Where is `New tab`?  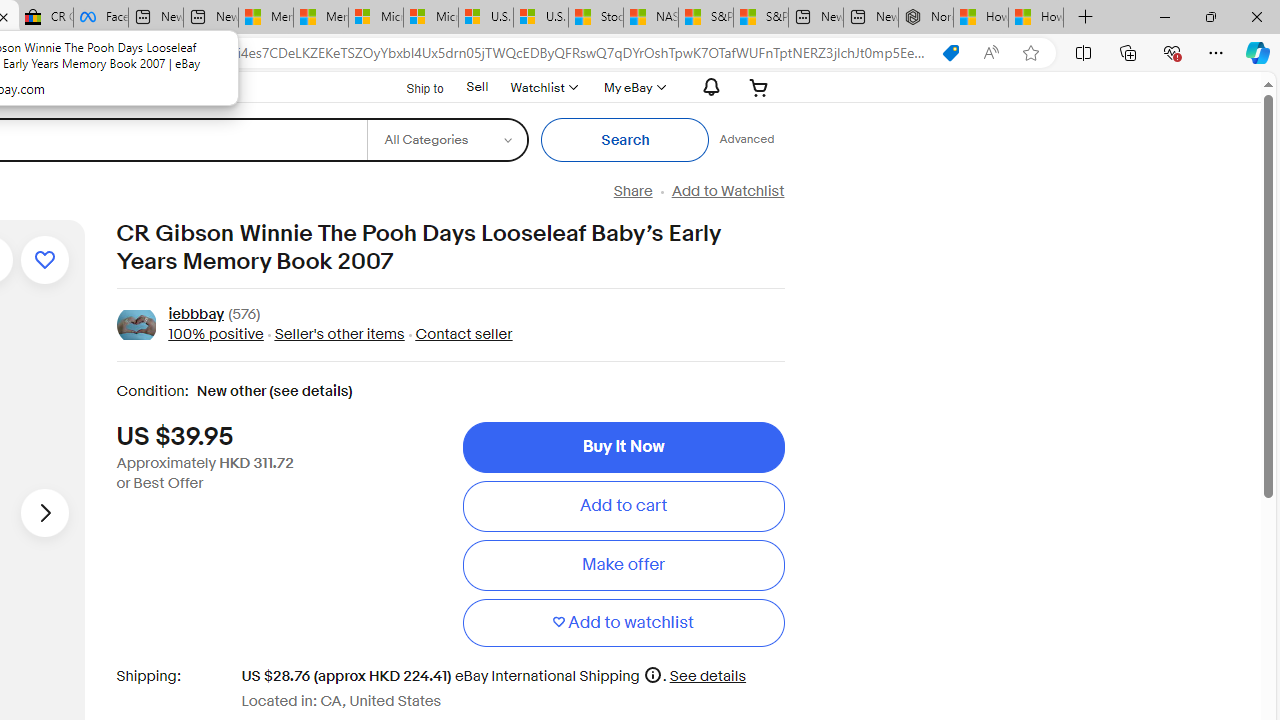
New tab is located at coordinates (870, 18).